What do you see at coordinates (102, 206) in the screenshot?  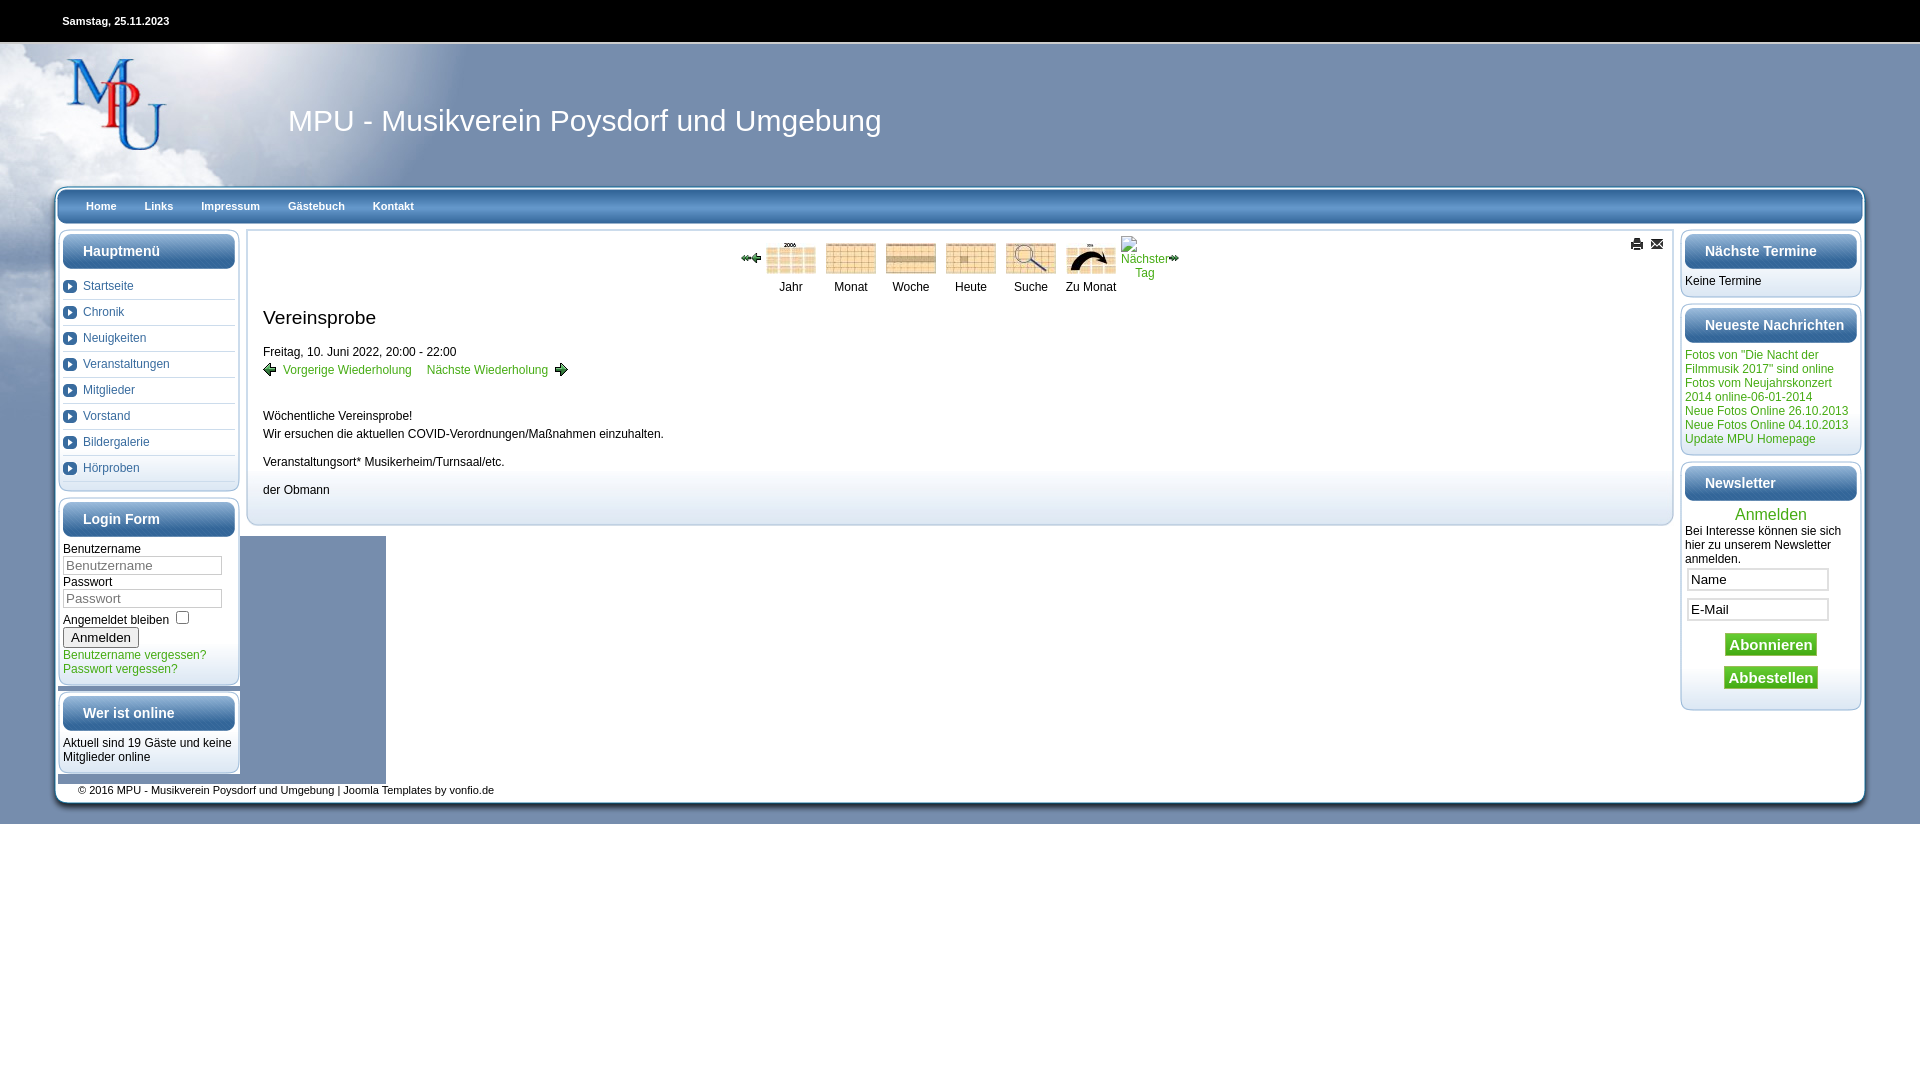 I see `Home` at bounding box center [102, 206].